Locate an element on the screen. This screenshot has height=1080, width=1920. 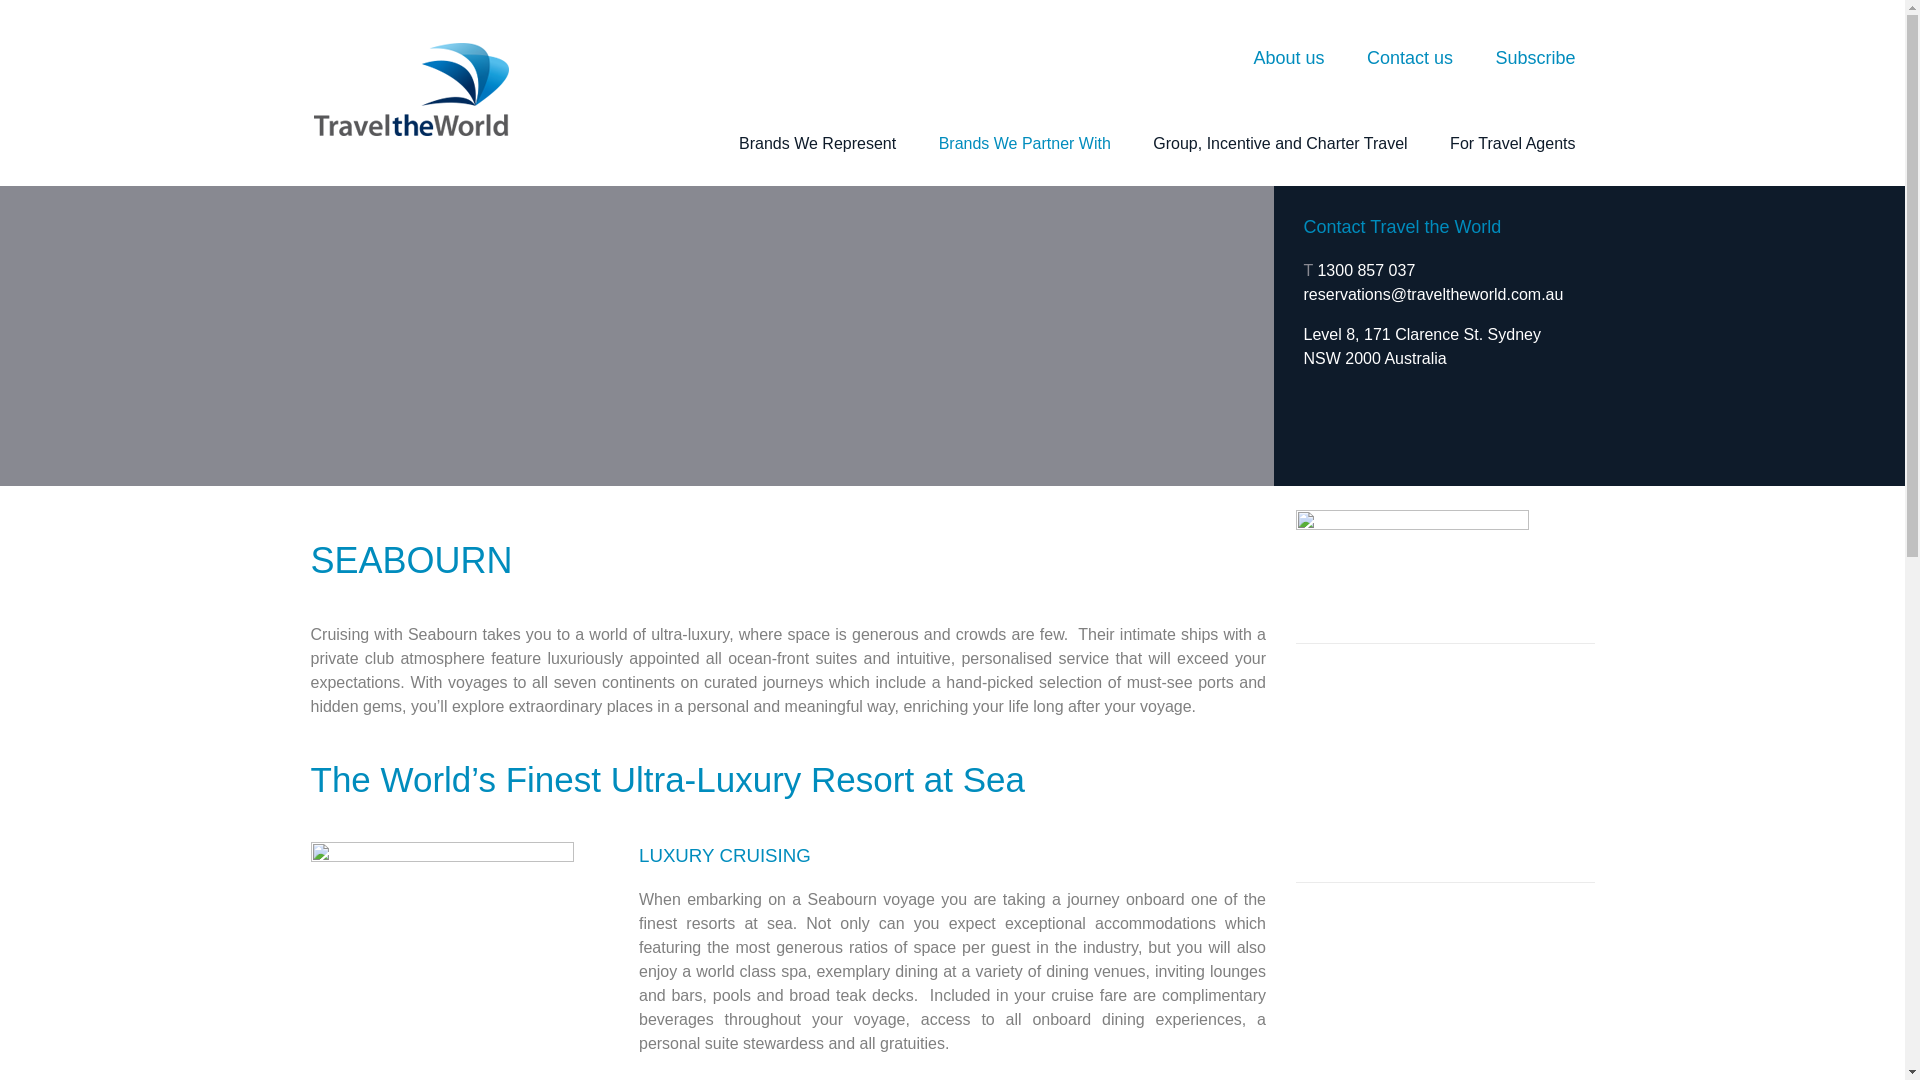
Subscribe is located at coordinates (1534, 58).